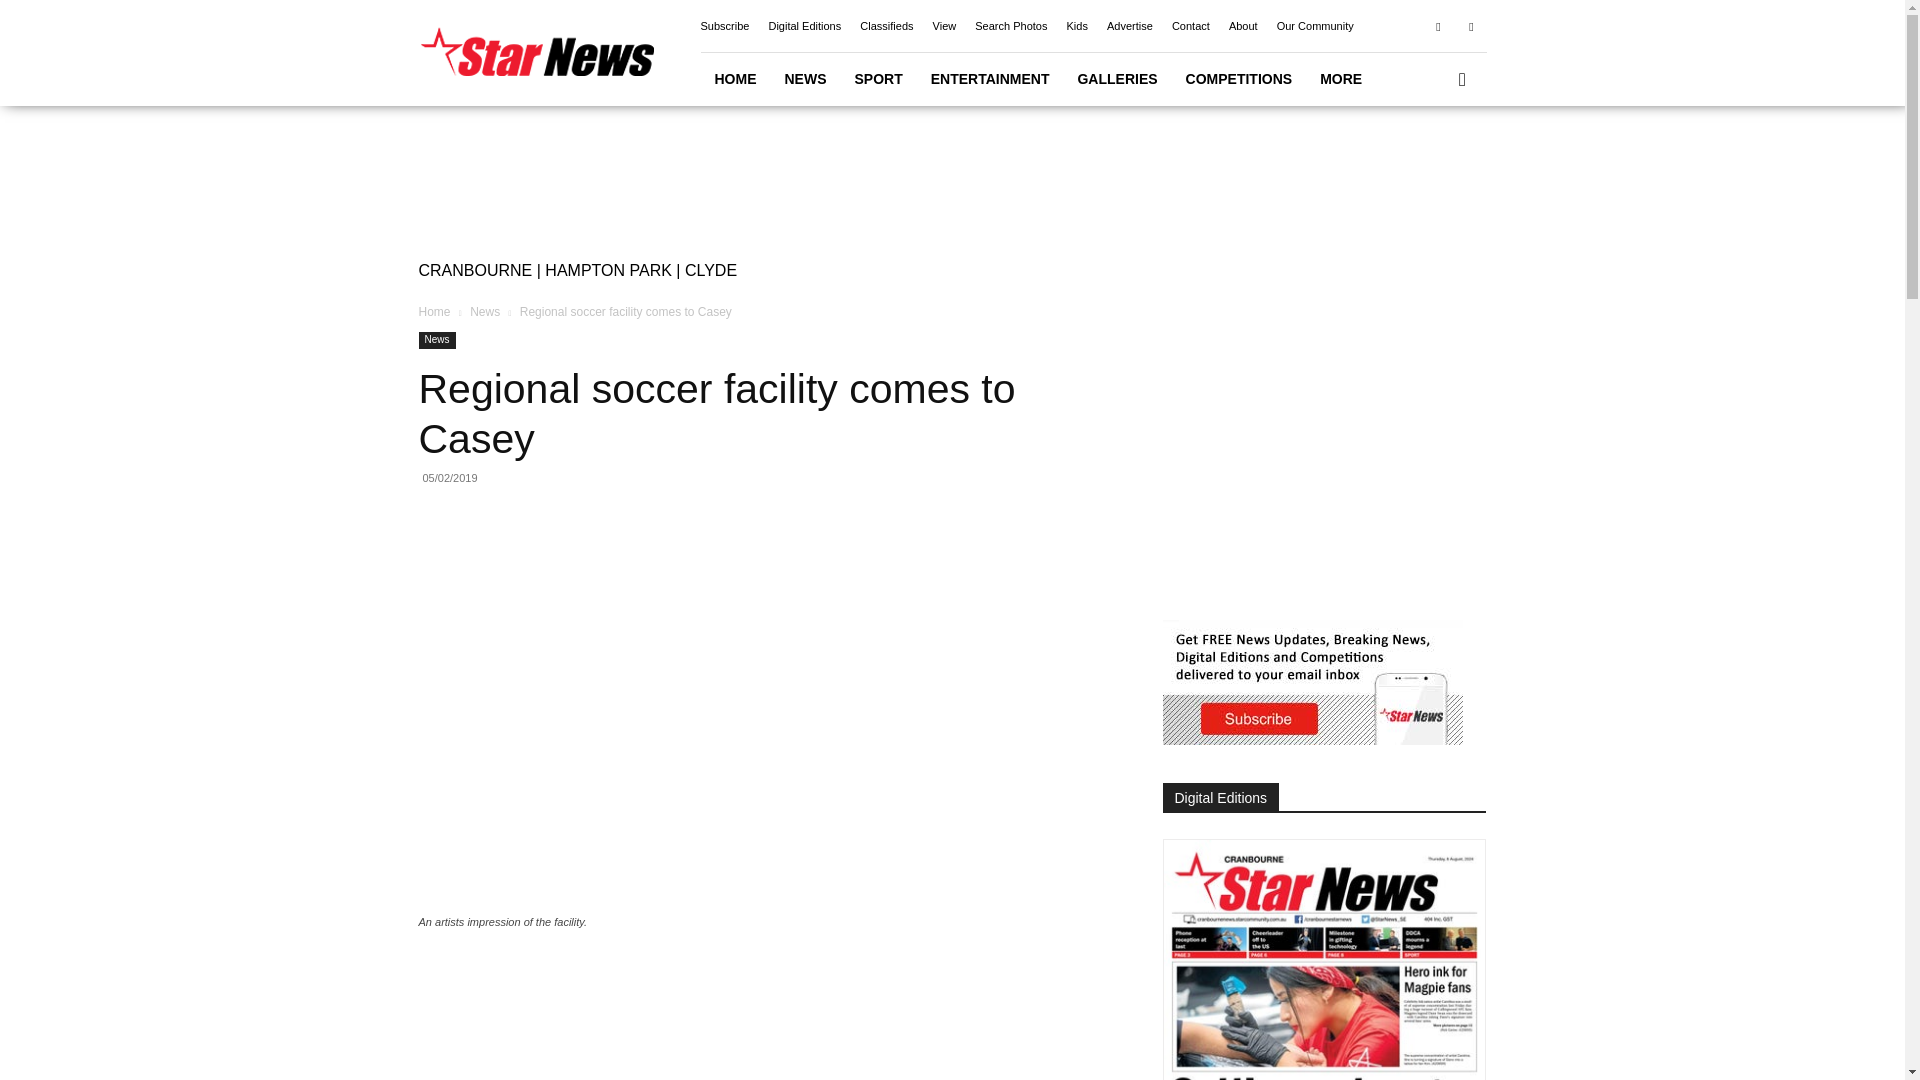  What do you see at coordinates (1470, 25) in the screenshot?
I see `Twitter` at bounding box center [1470, 25].